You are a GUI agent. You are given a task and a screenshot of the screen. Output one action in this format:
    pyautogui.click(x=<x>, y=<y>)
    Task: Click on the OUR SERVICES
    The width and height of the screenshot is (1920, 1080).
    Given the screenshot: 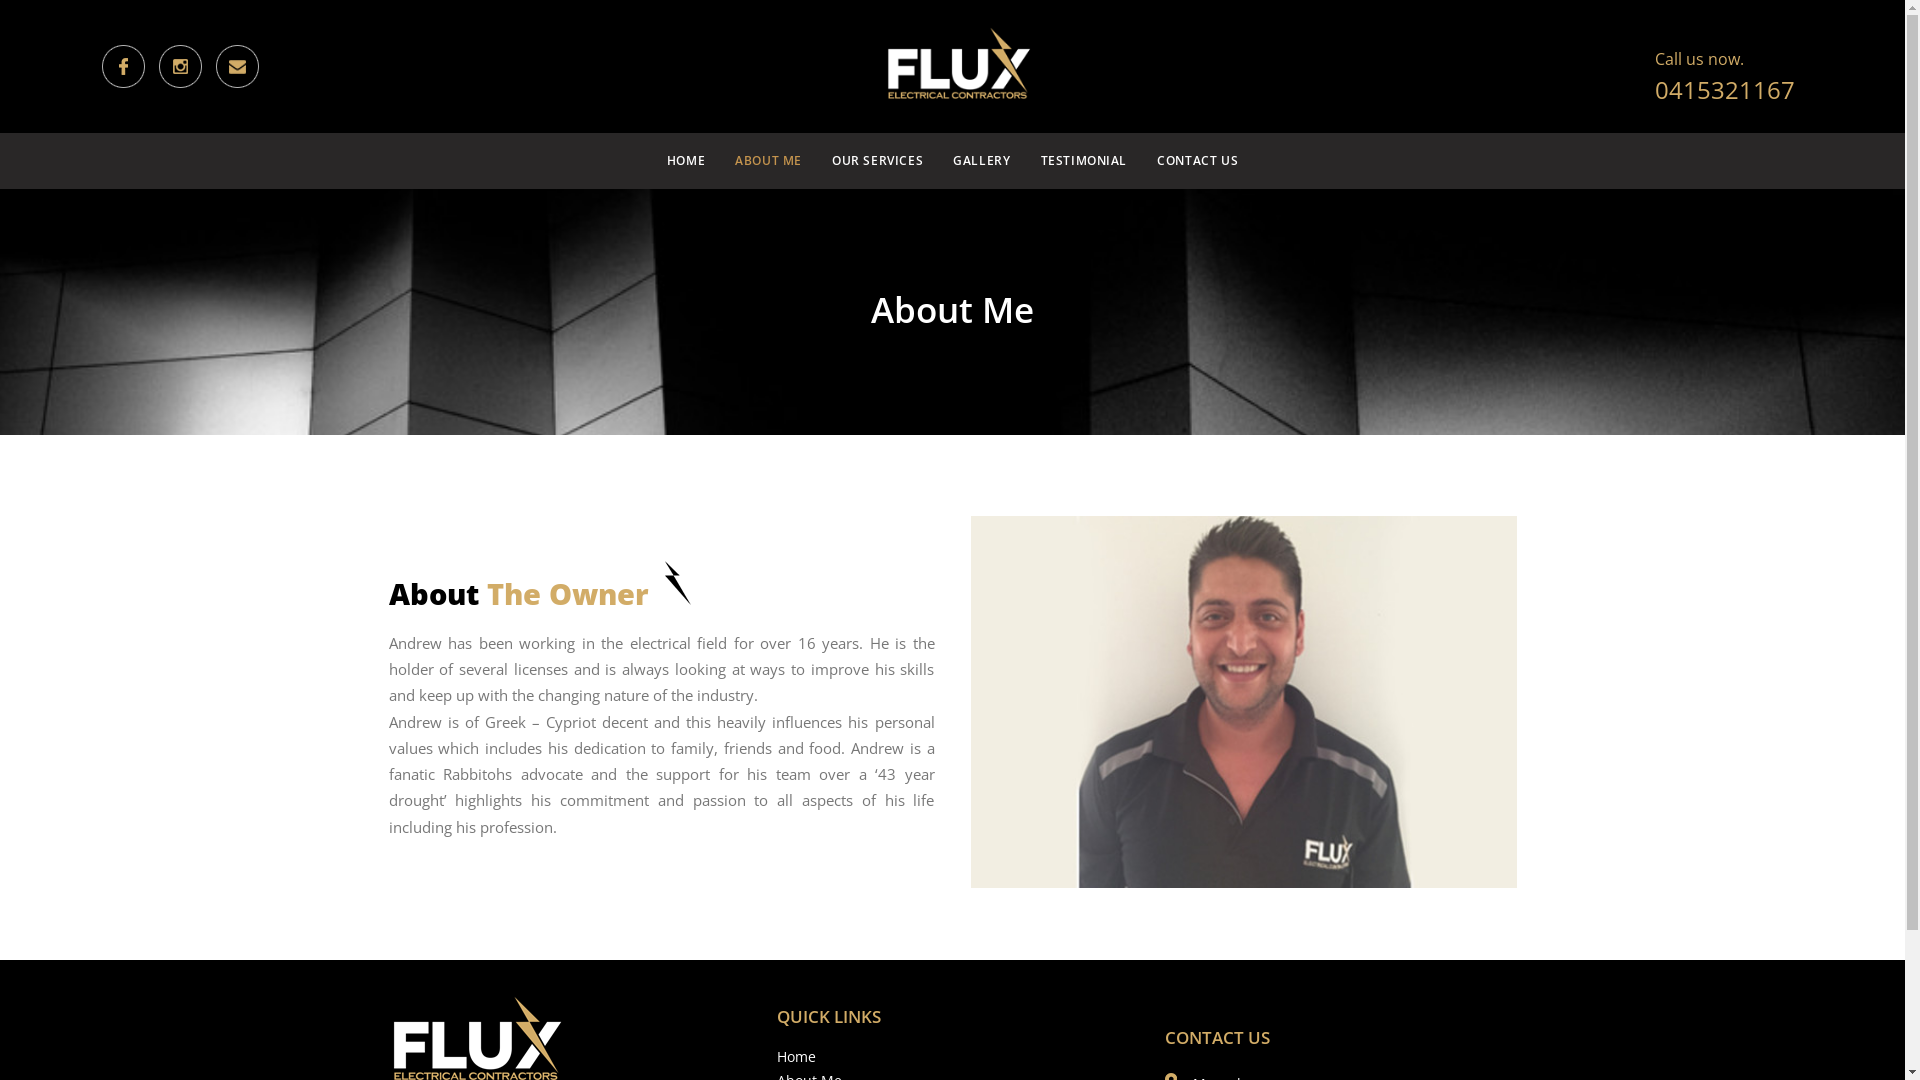 What is the action you would take?
    pyautogui.click(x=878, y=161)
    